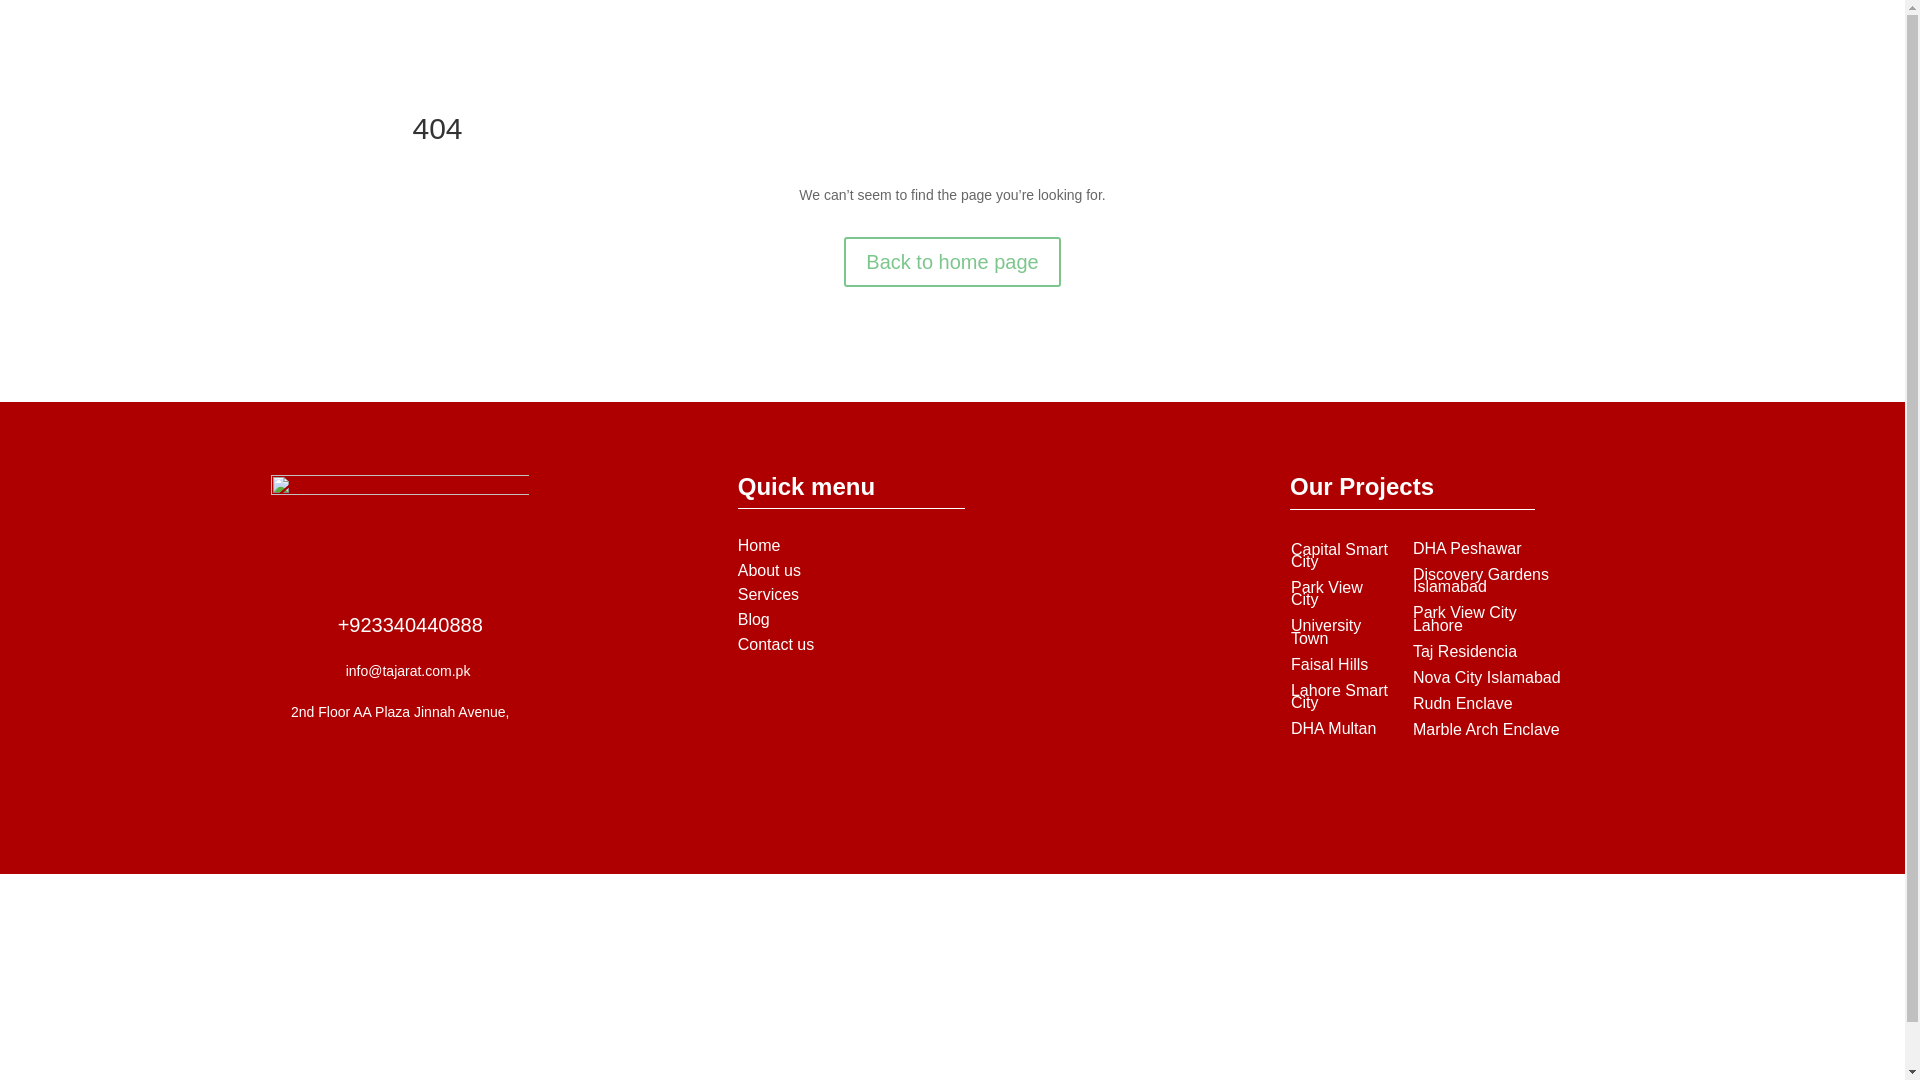  I want to click on Blog, so click(753, 619).